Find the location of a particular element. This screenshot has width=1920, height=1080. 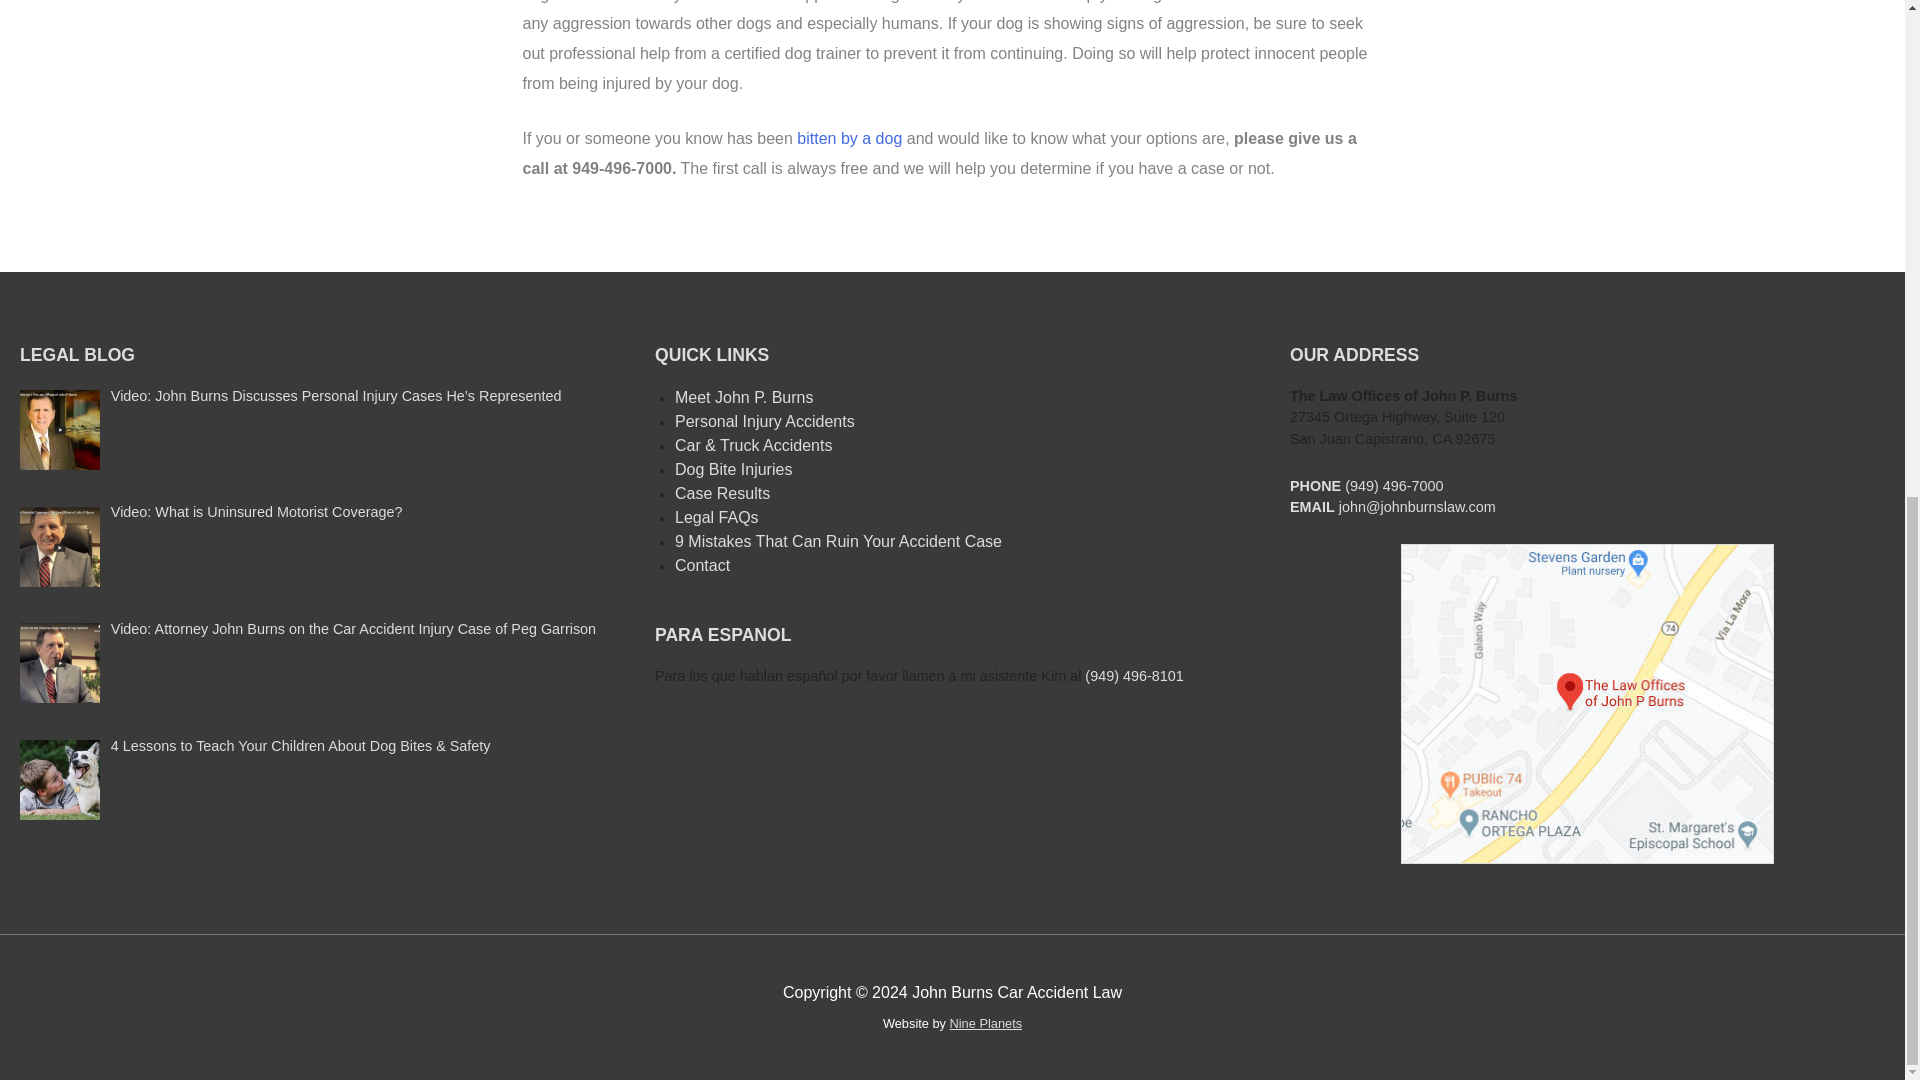

Dog Bites is located at coordinates (849, 138).